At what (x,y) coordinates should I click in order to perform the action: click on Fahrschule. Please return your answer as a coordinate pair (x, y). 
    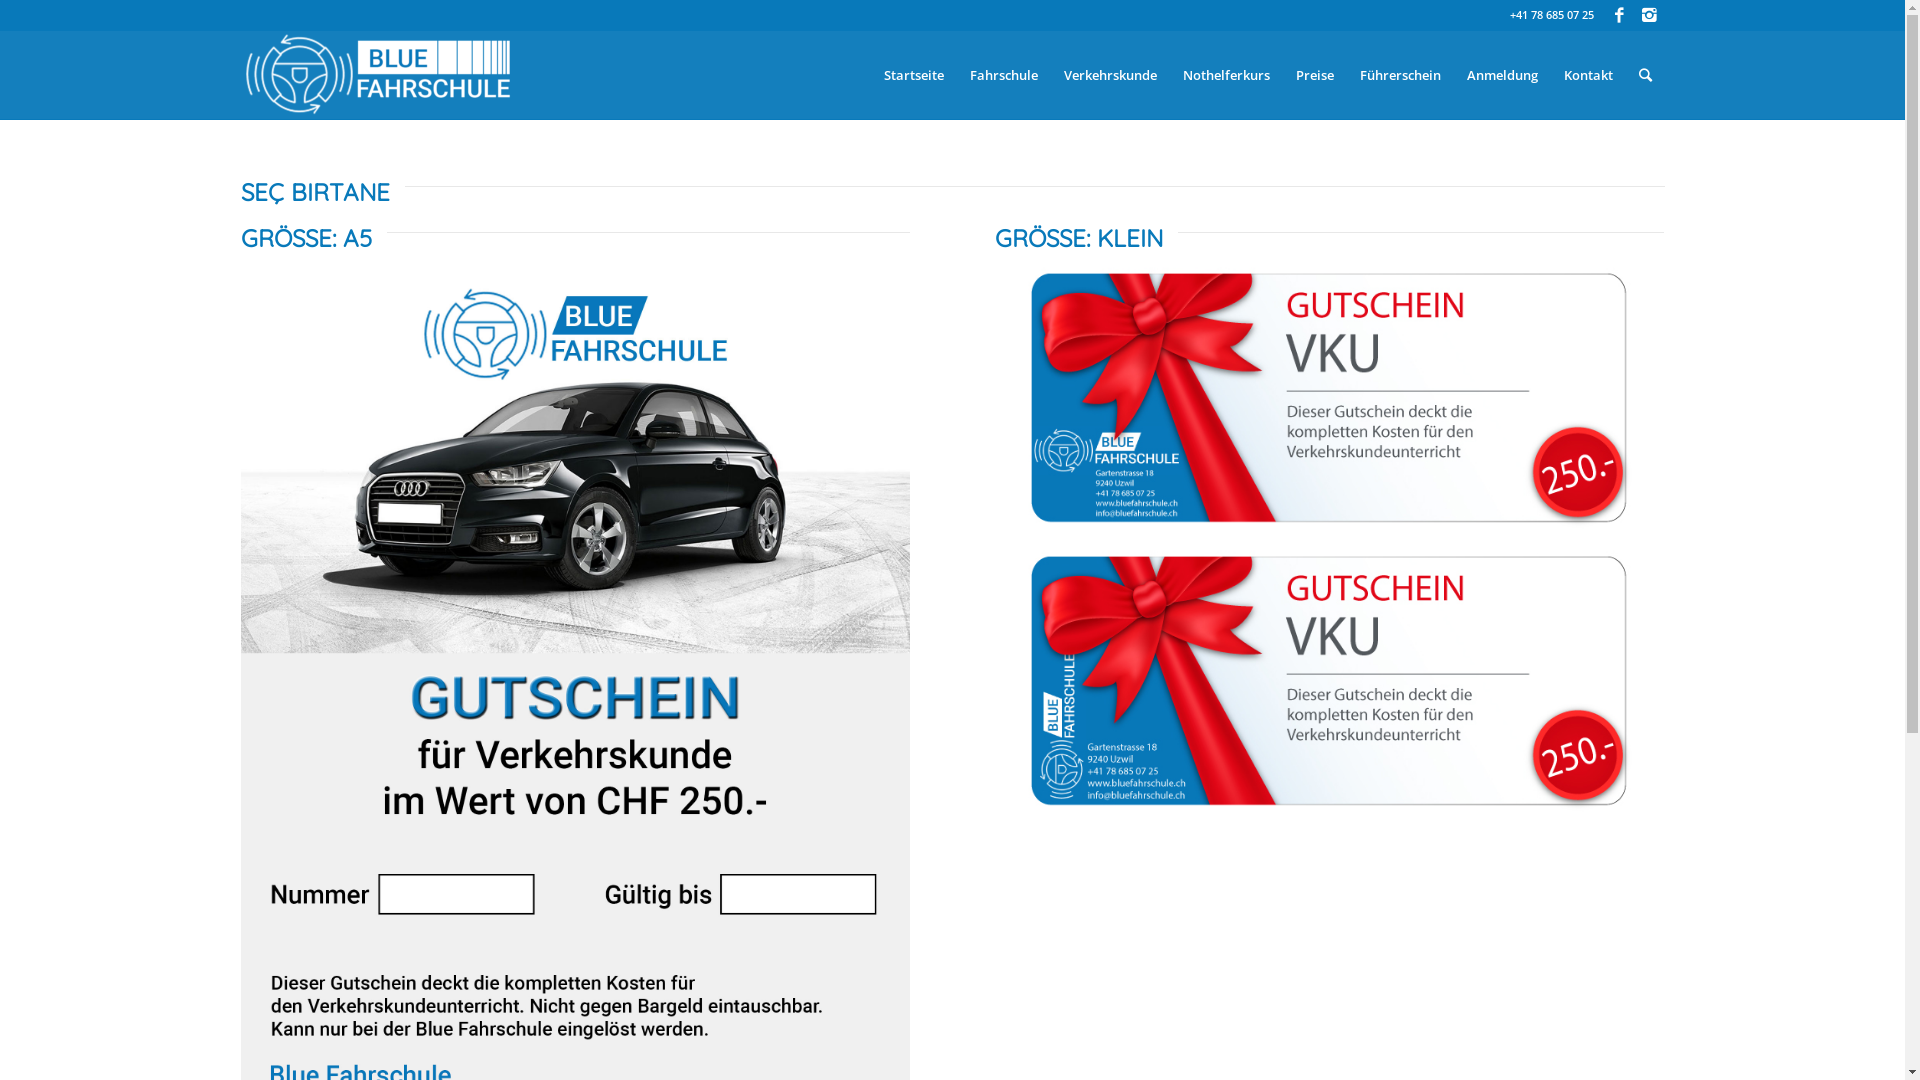
    Looking at the image, I should click on (1003, 75).